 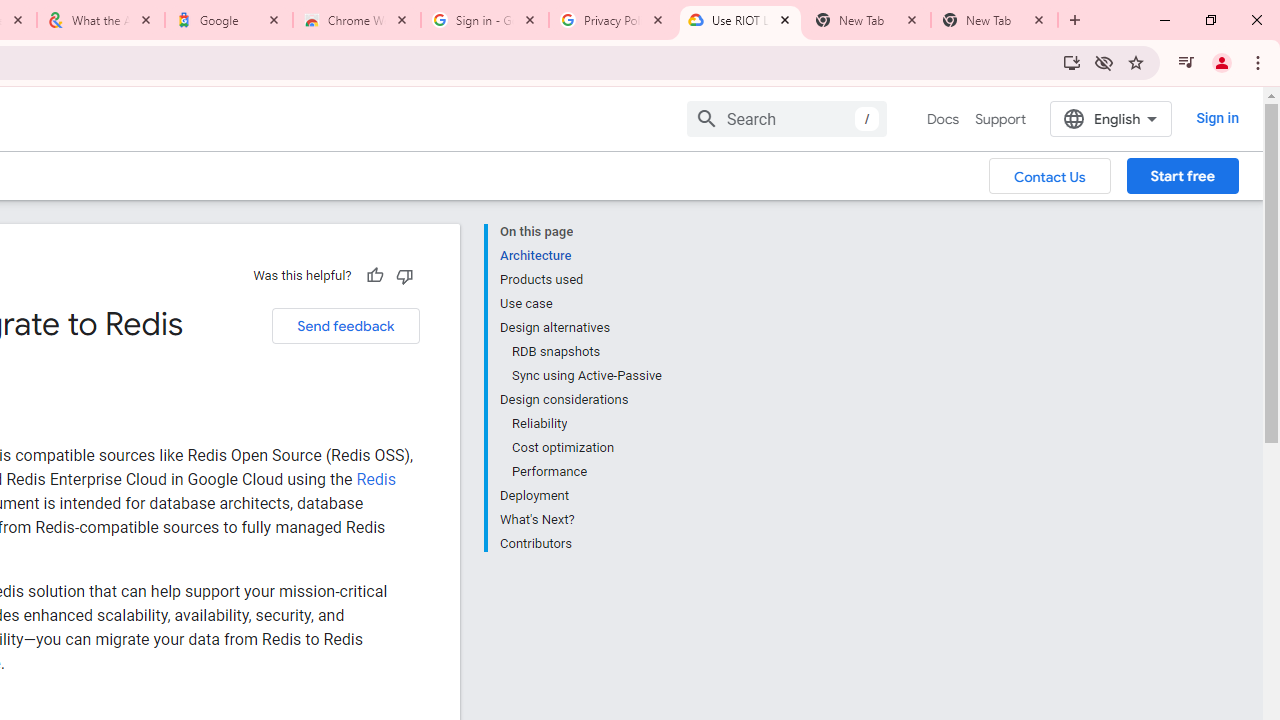 What do you see at coordinates (942, 119) in the screenshot?
I see `Docs, selected` at bounding box center [942, 119].